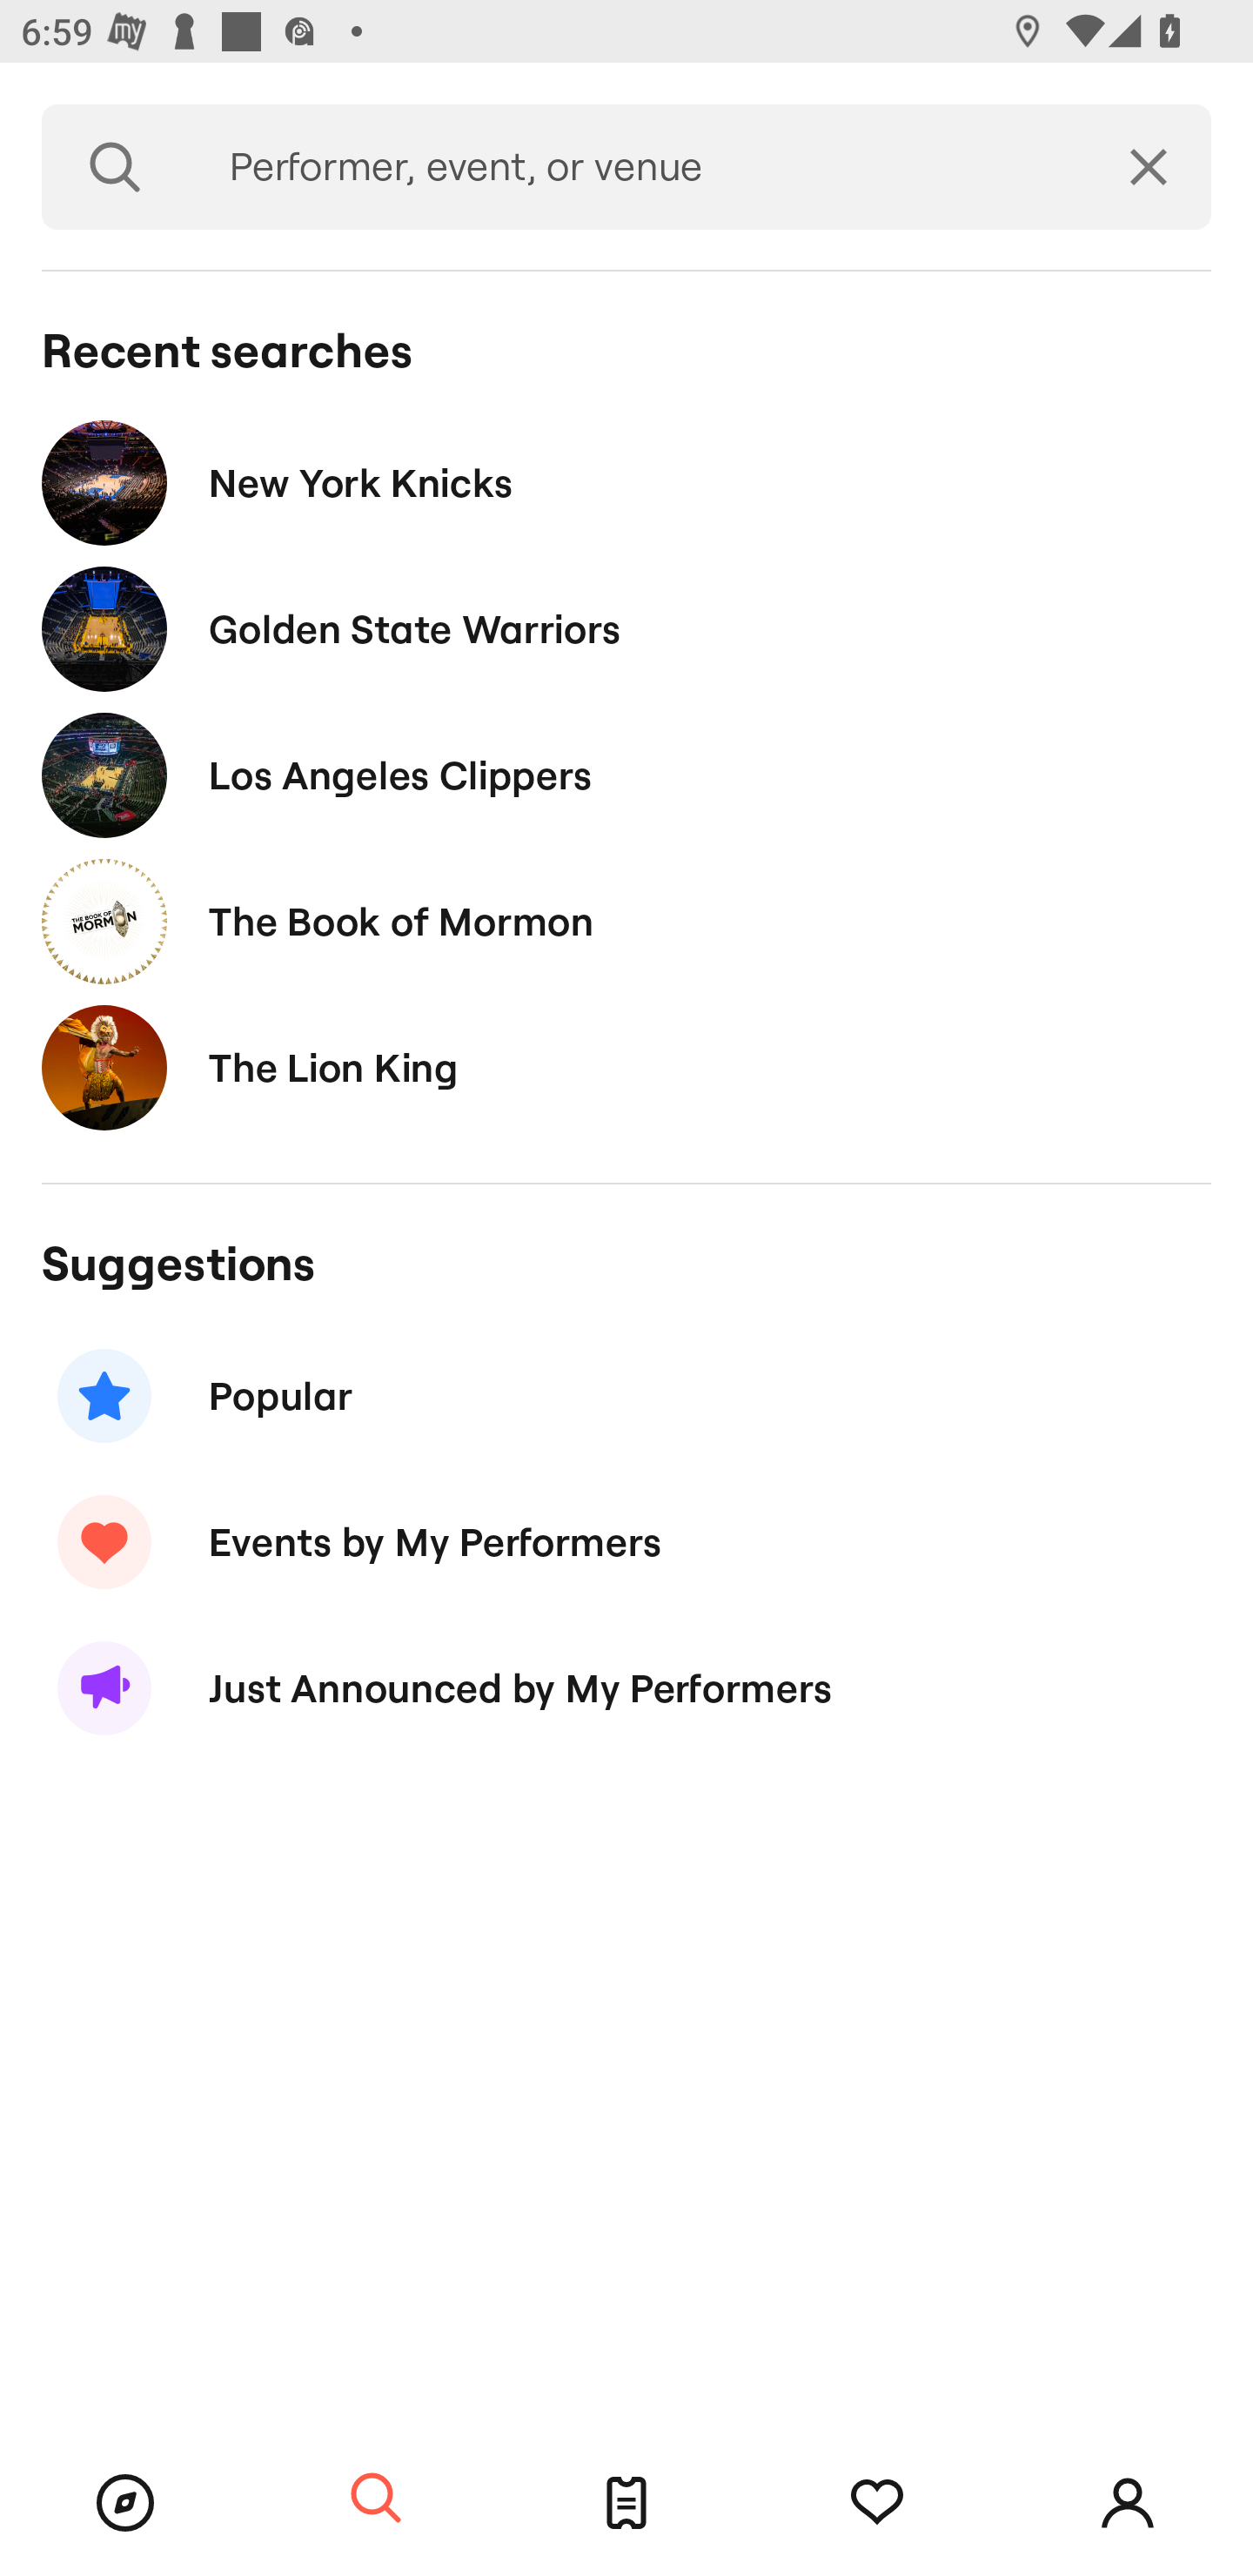 The image size is (1253, 2576). I want to click on Clear, so click(1149, 167).